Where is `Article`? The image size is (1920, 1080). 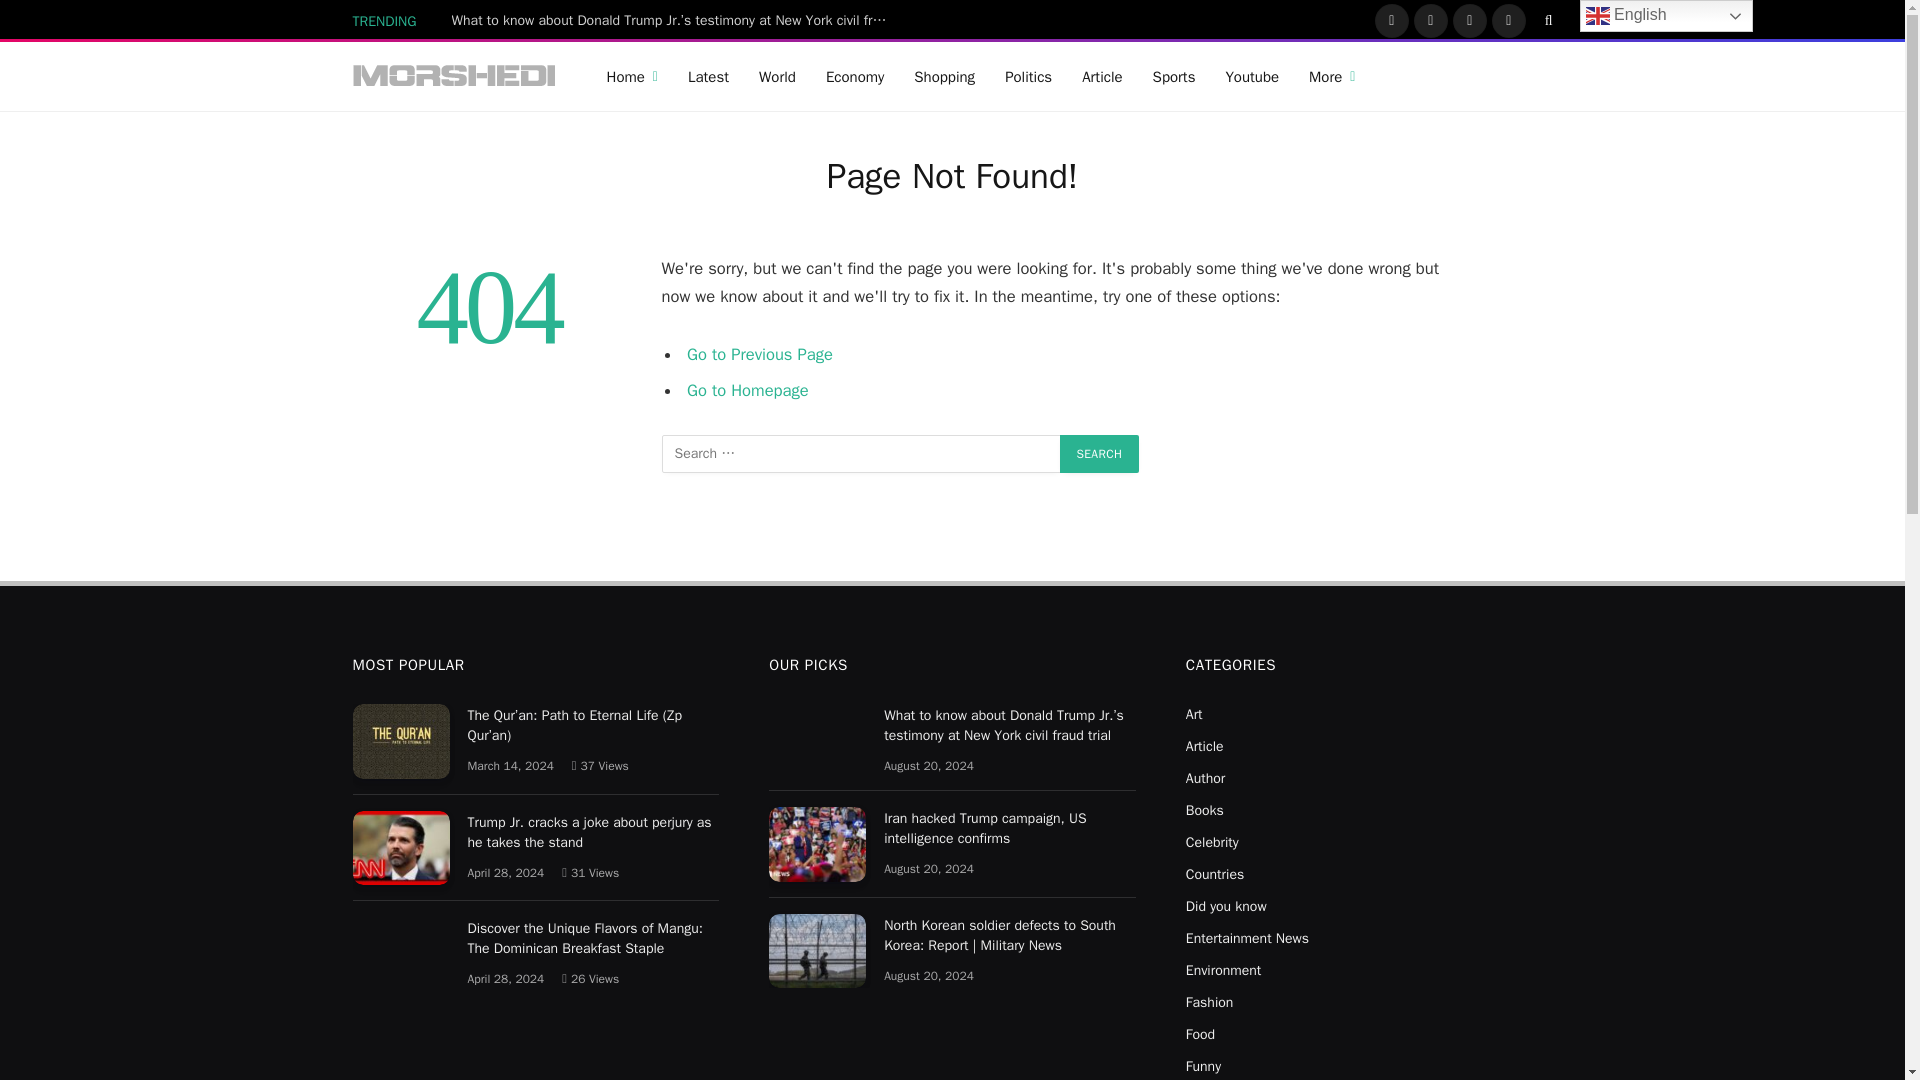
Article is located at coordinates (1102, 76).